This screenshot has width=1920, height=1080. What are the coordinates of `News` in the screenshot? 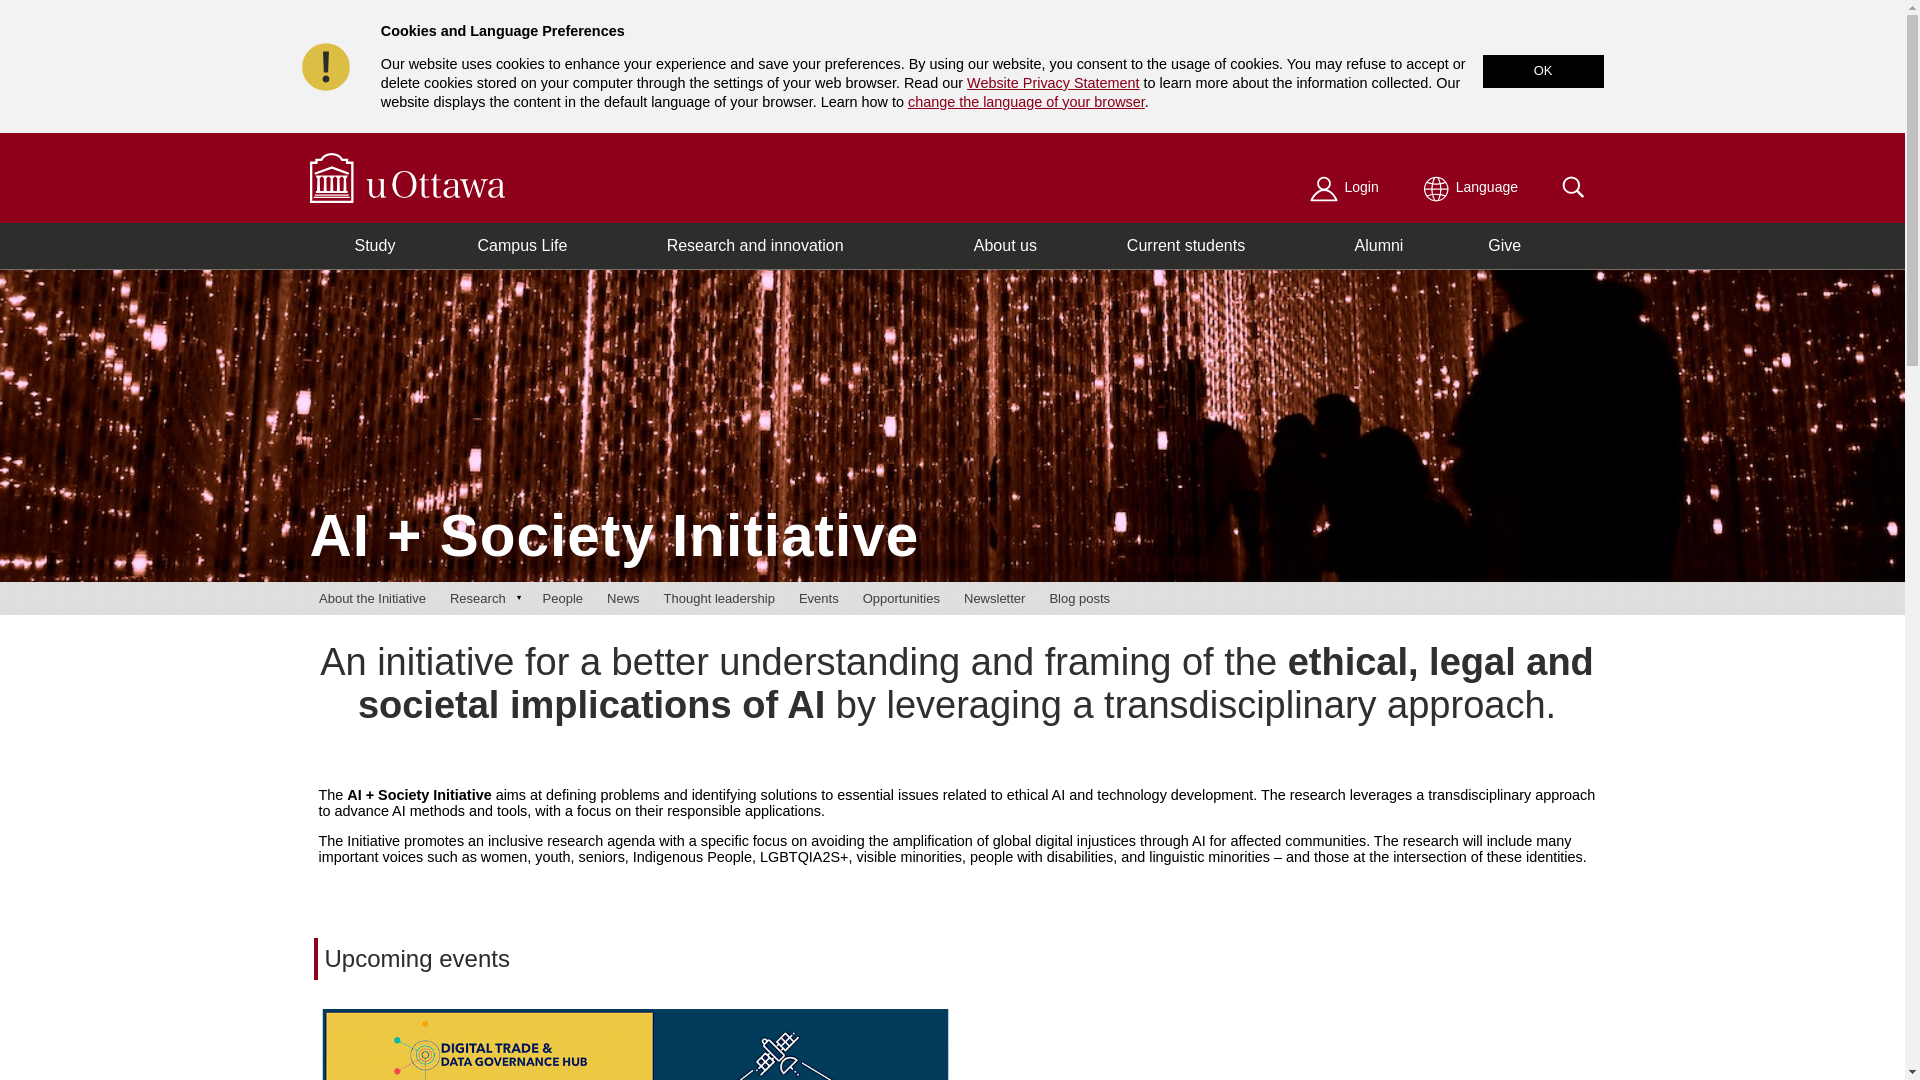 It's located at (624, 599).